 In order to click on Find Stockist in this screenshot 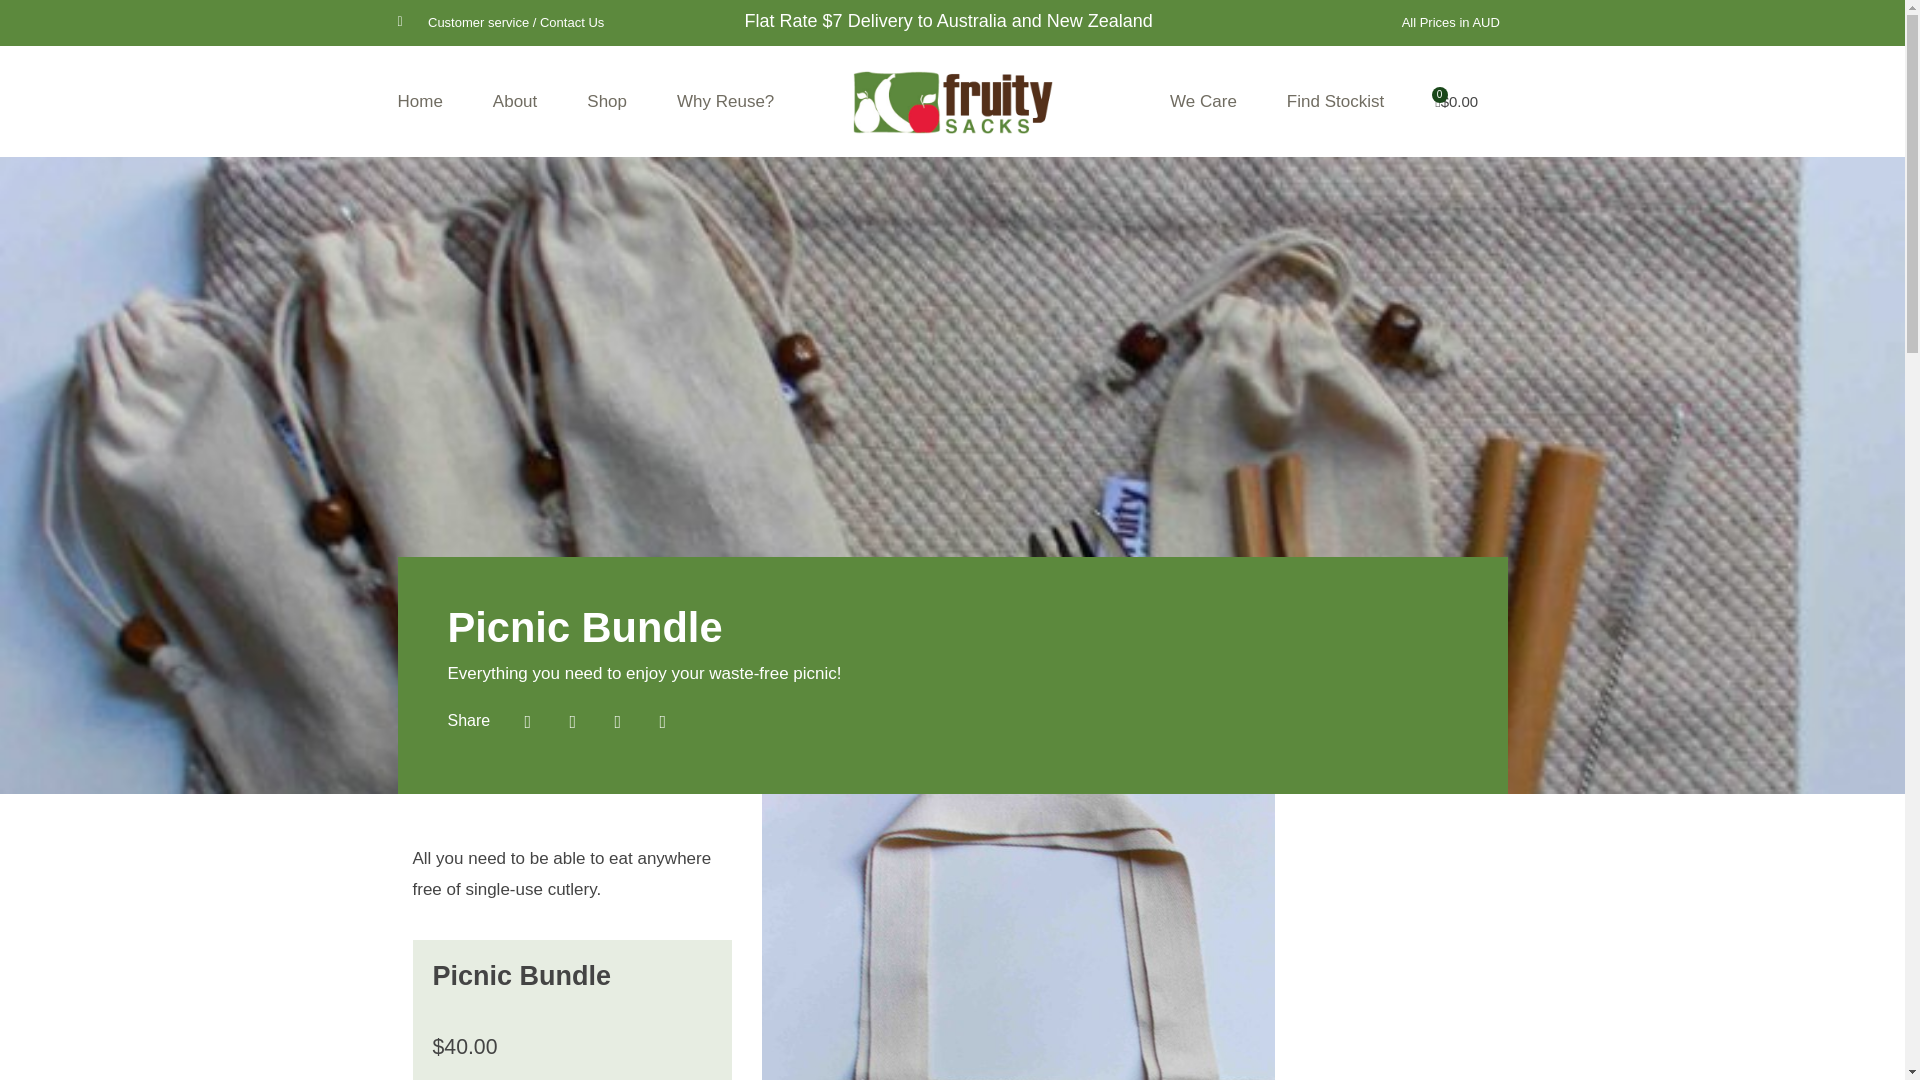, I will do `click(1335, 102)`.